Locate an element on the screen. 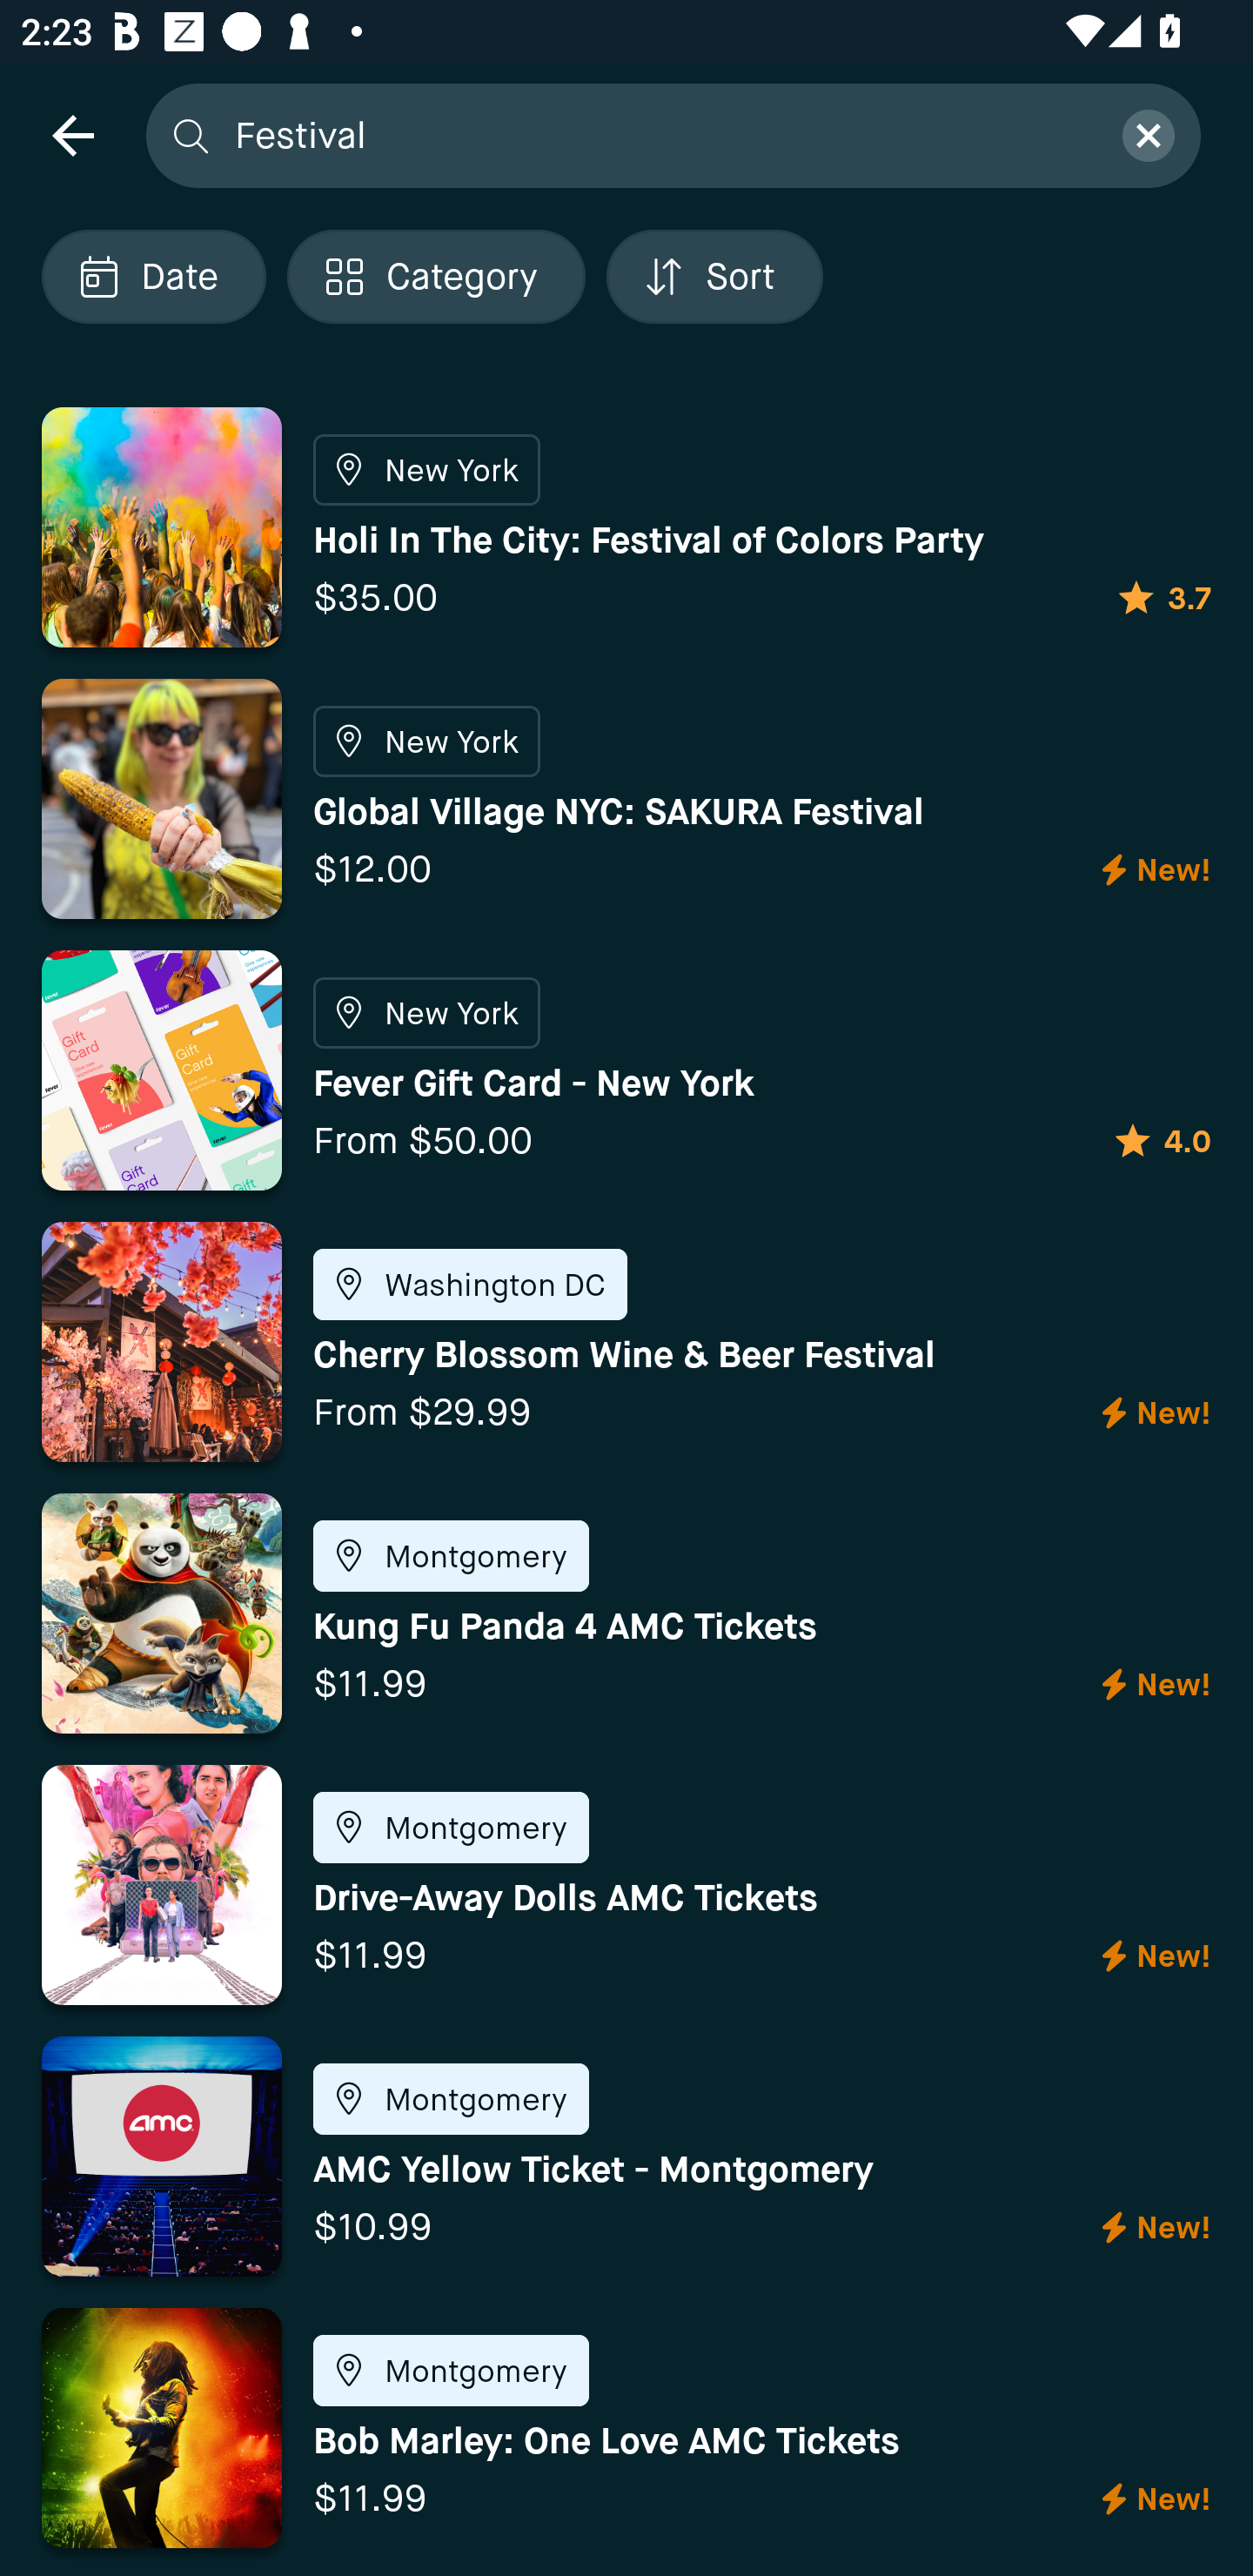 The height and width of the screenshot is (2576, 1253). Localized description Sort is located at coordinates (714, 277).